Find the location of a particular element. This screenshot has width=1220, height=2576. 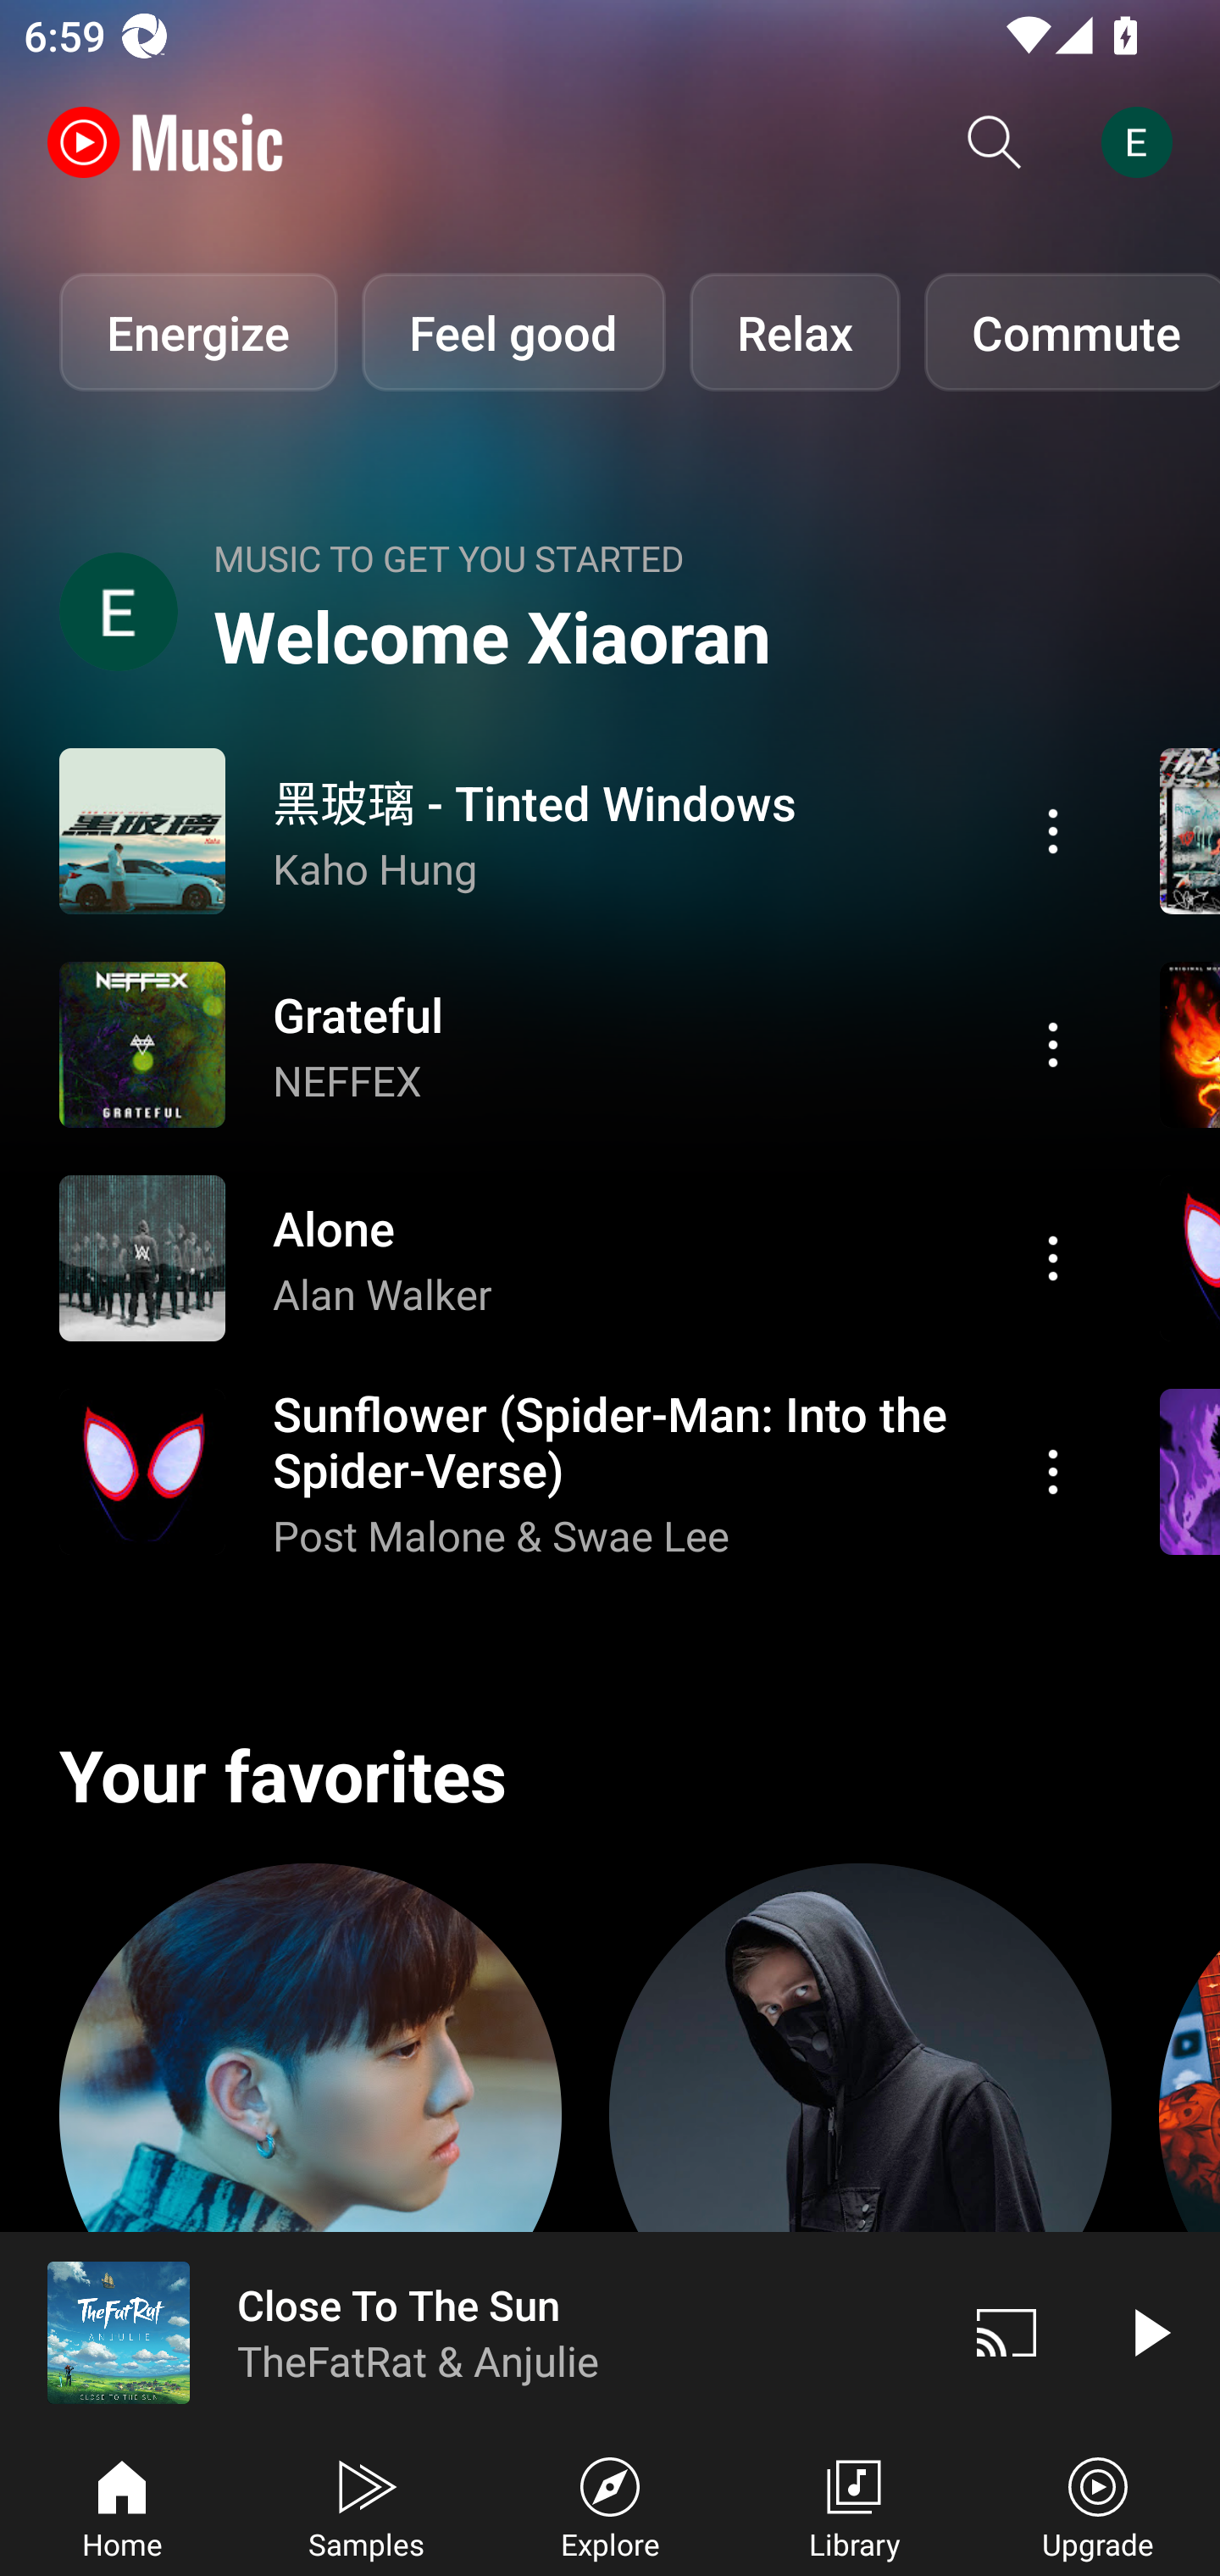

Action menu is located at coordinates (1053, 1472).